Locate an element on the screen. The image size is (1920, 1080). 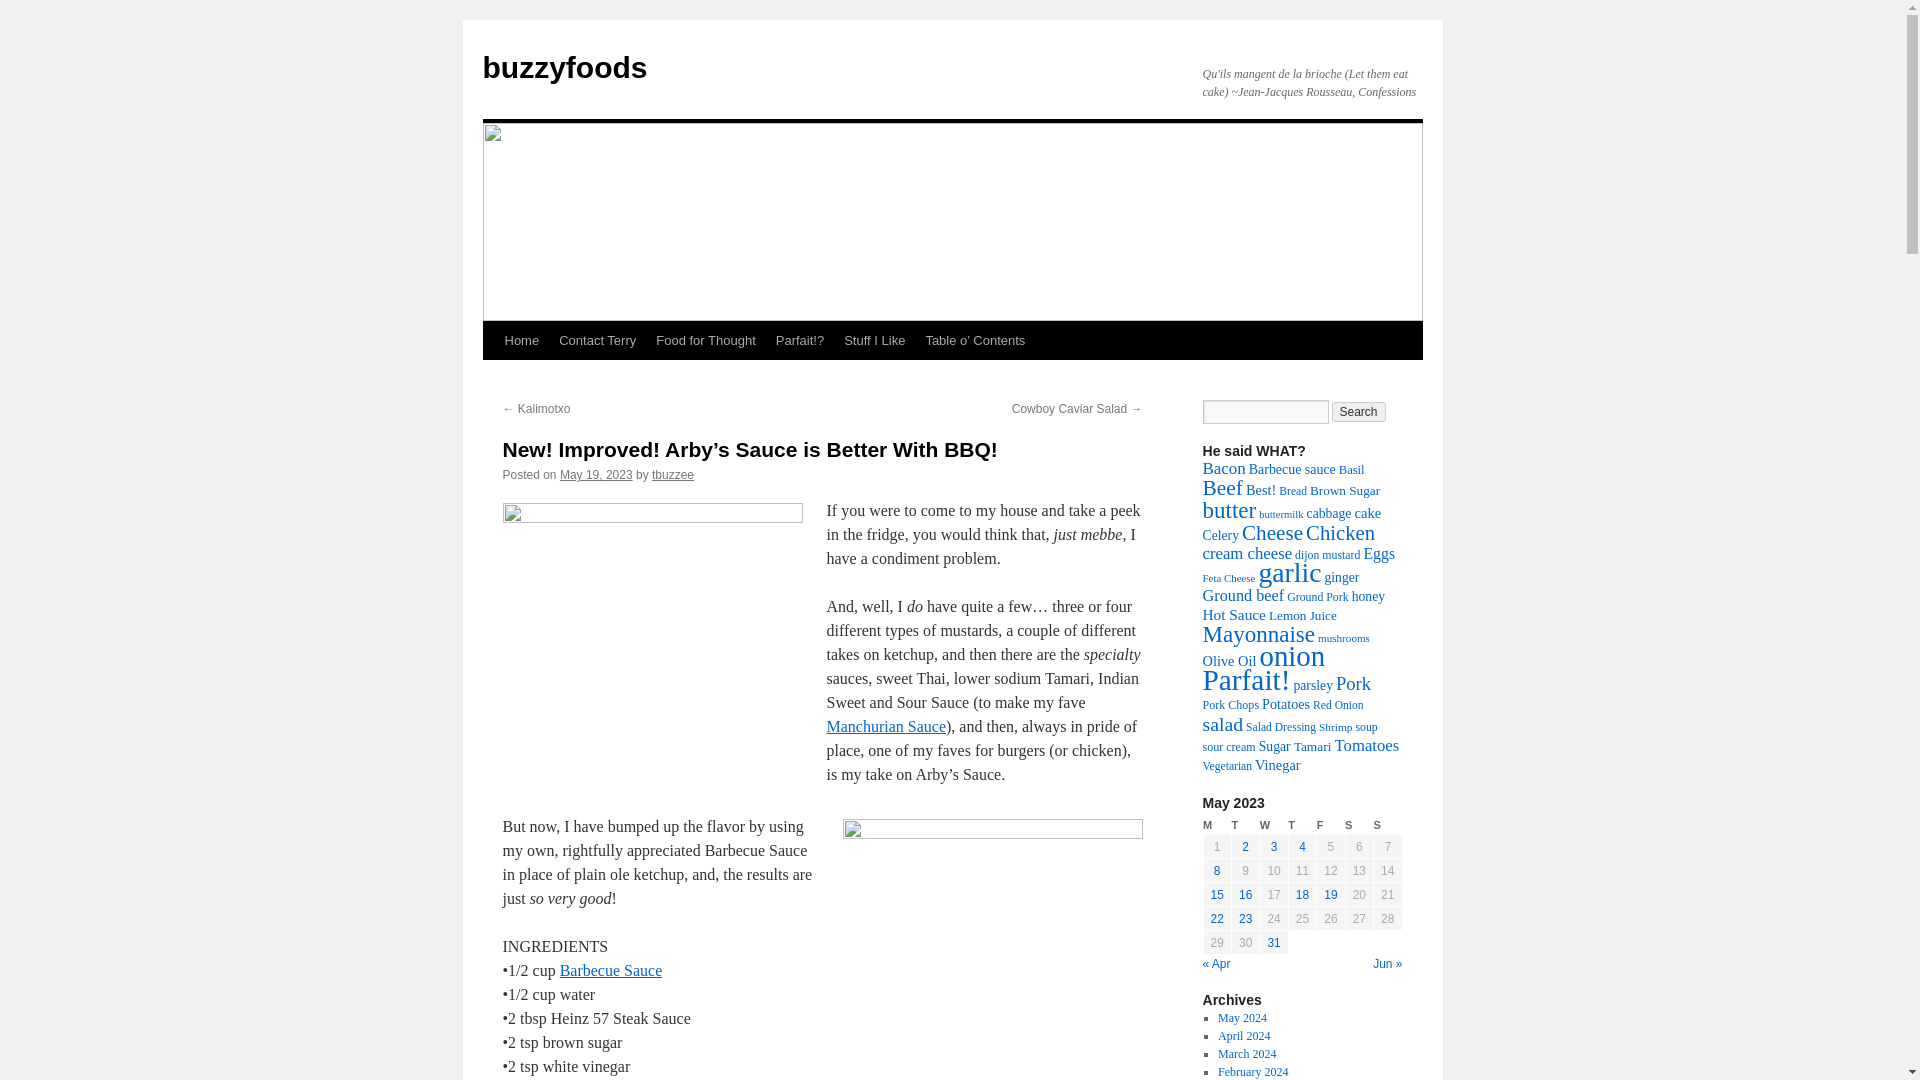
Thursday is located at coordinates (1302, 825).